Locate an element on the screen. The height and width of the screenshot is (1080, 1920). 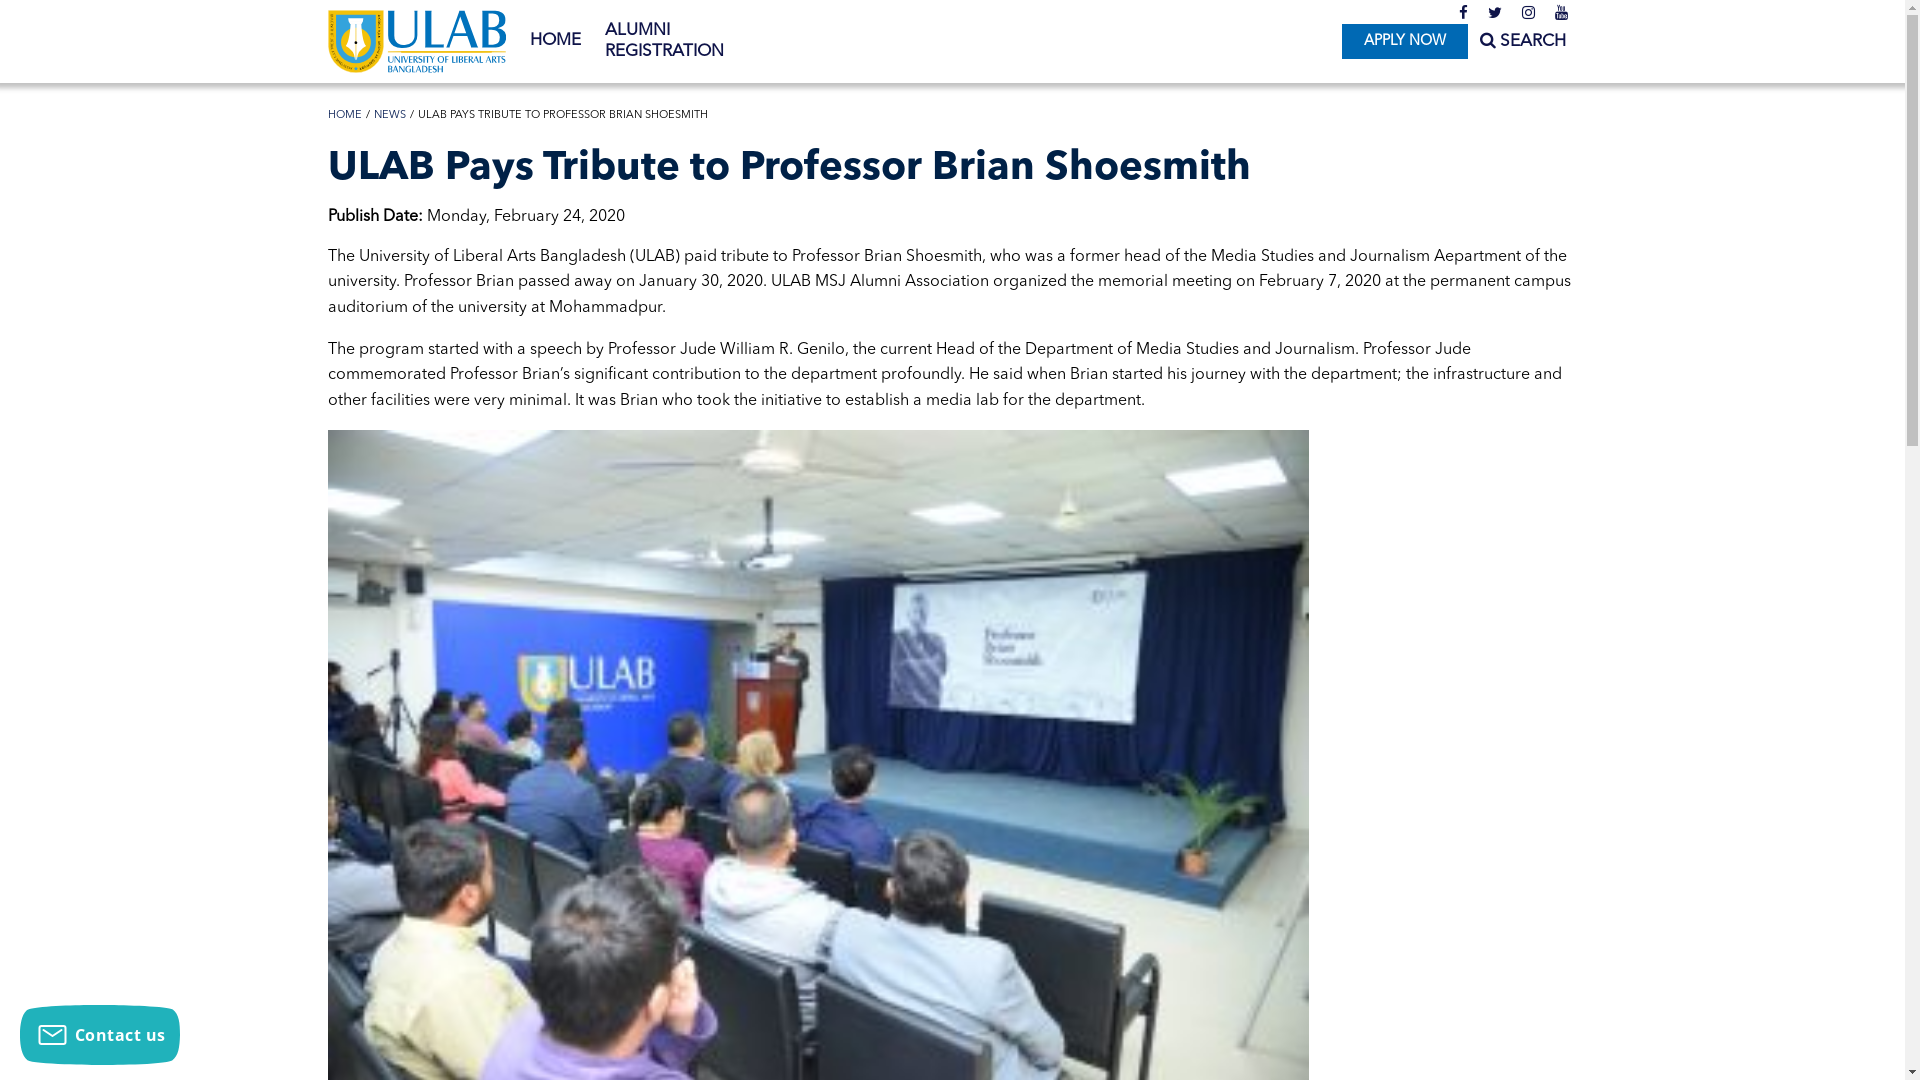
HOME is located at coordinates (345, 116).